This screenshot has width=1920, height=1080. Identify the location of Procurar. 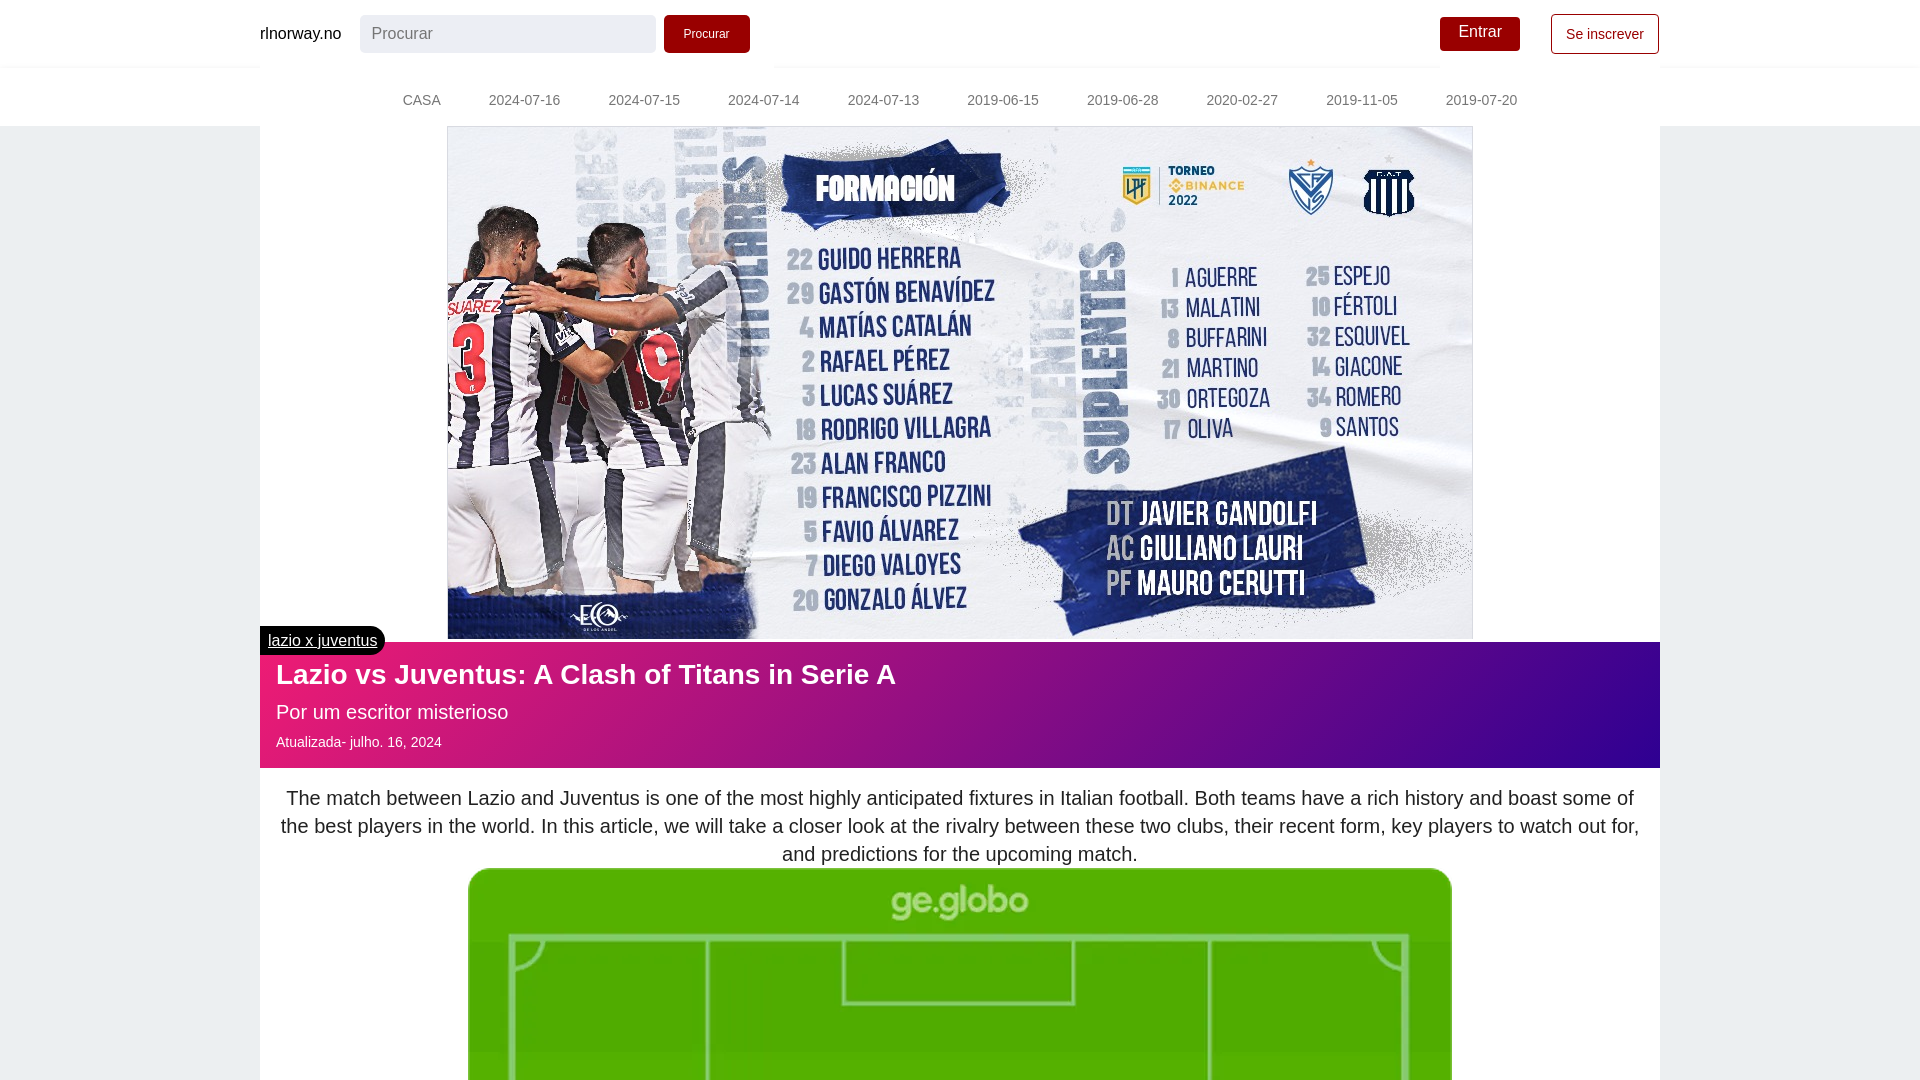
(707, 34).